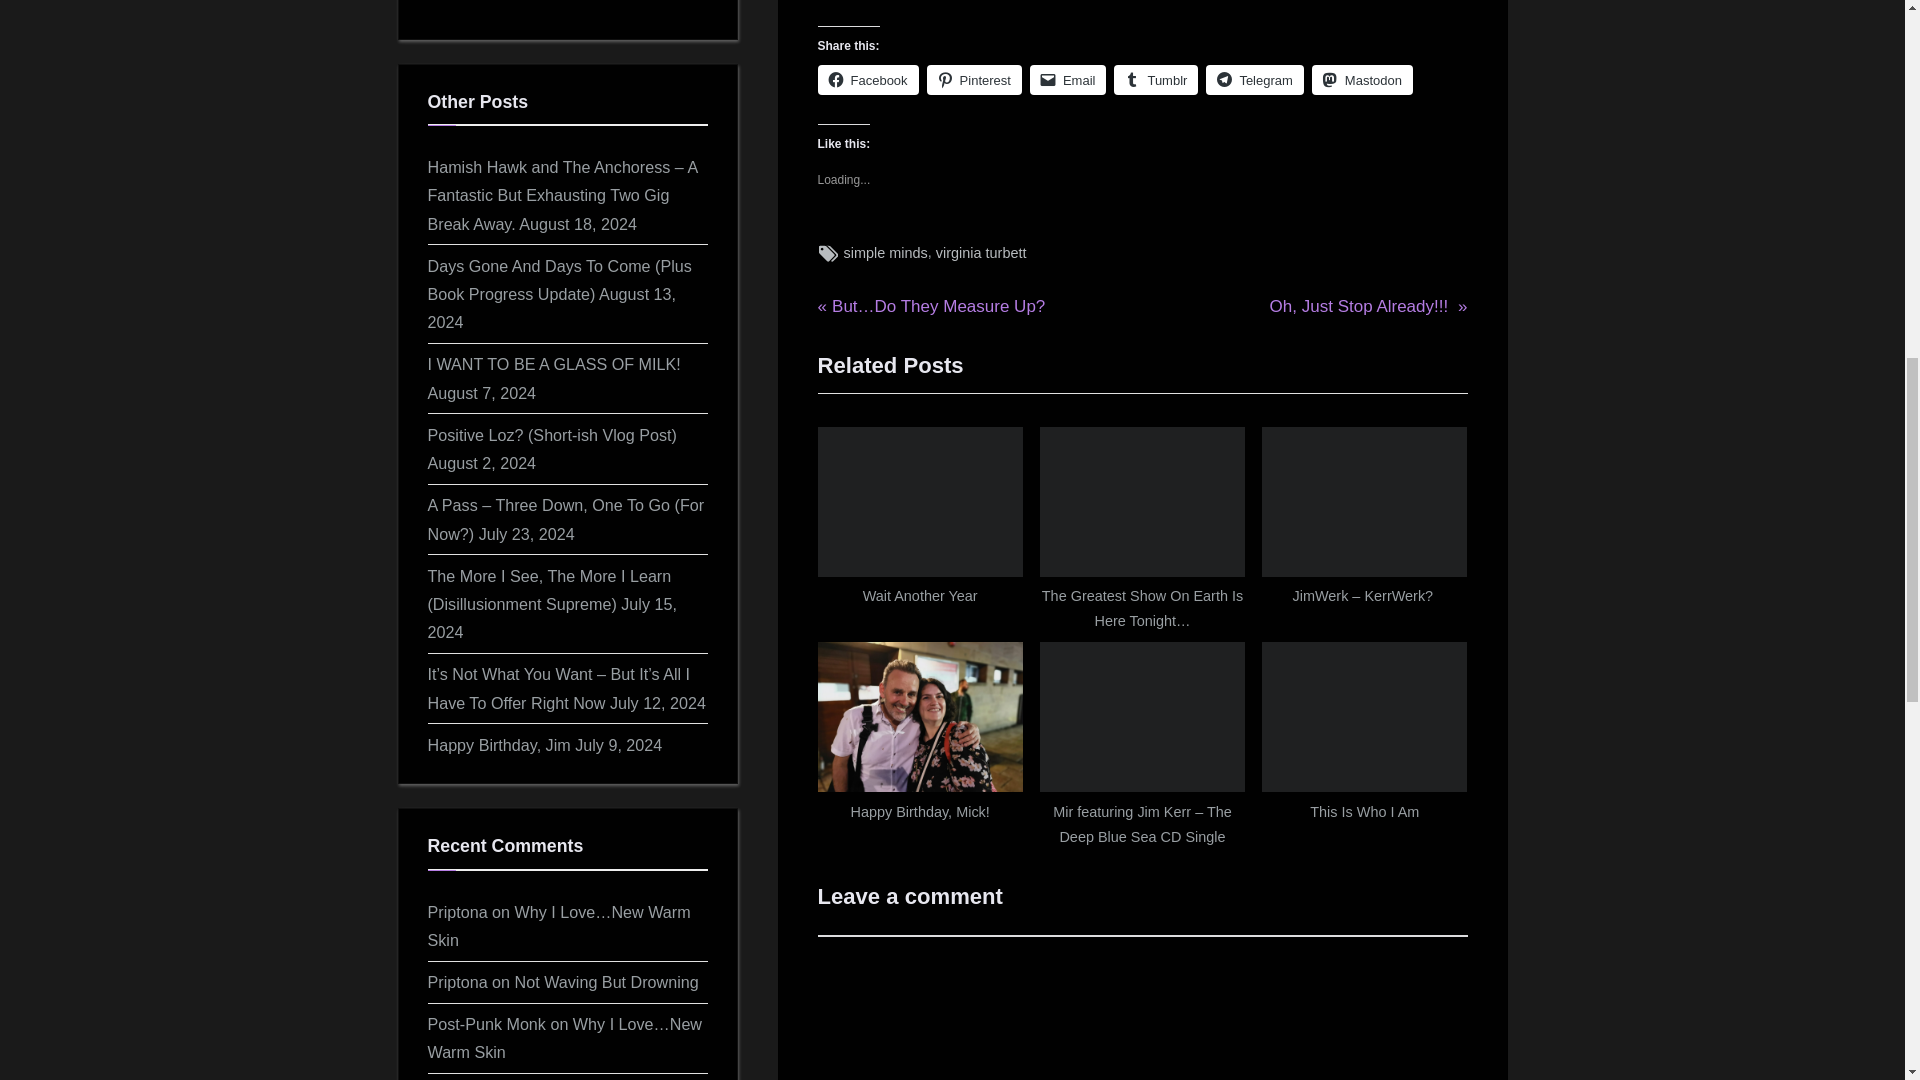  What do you see at coordinates (1068, 80) in the screenshot?
I see `Click to email a link to a friend` at bounding box center [1068, 80].